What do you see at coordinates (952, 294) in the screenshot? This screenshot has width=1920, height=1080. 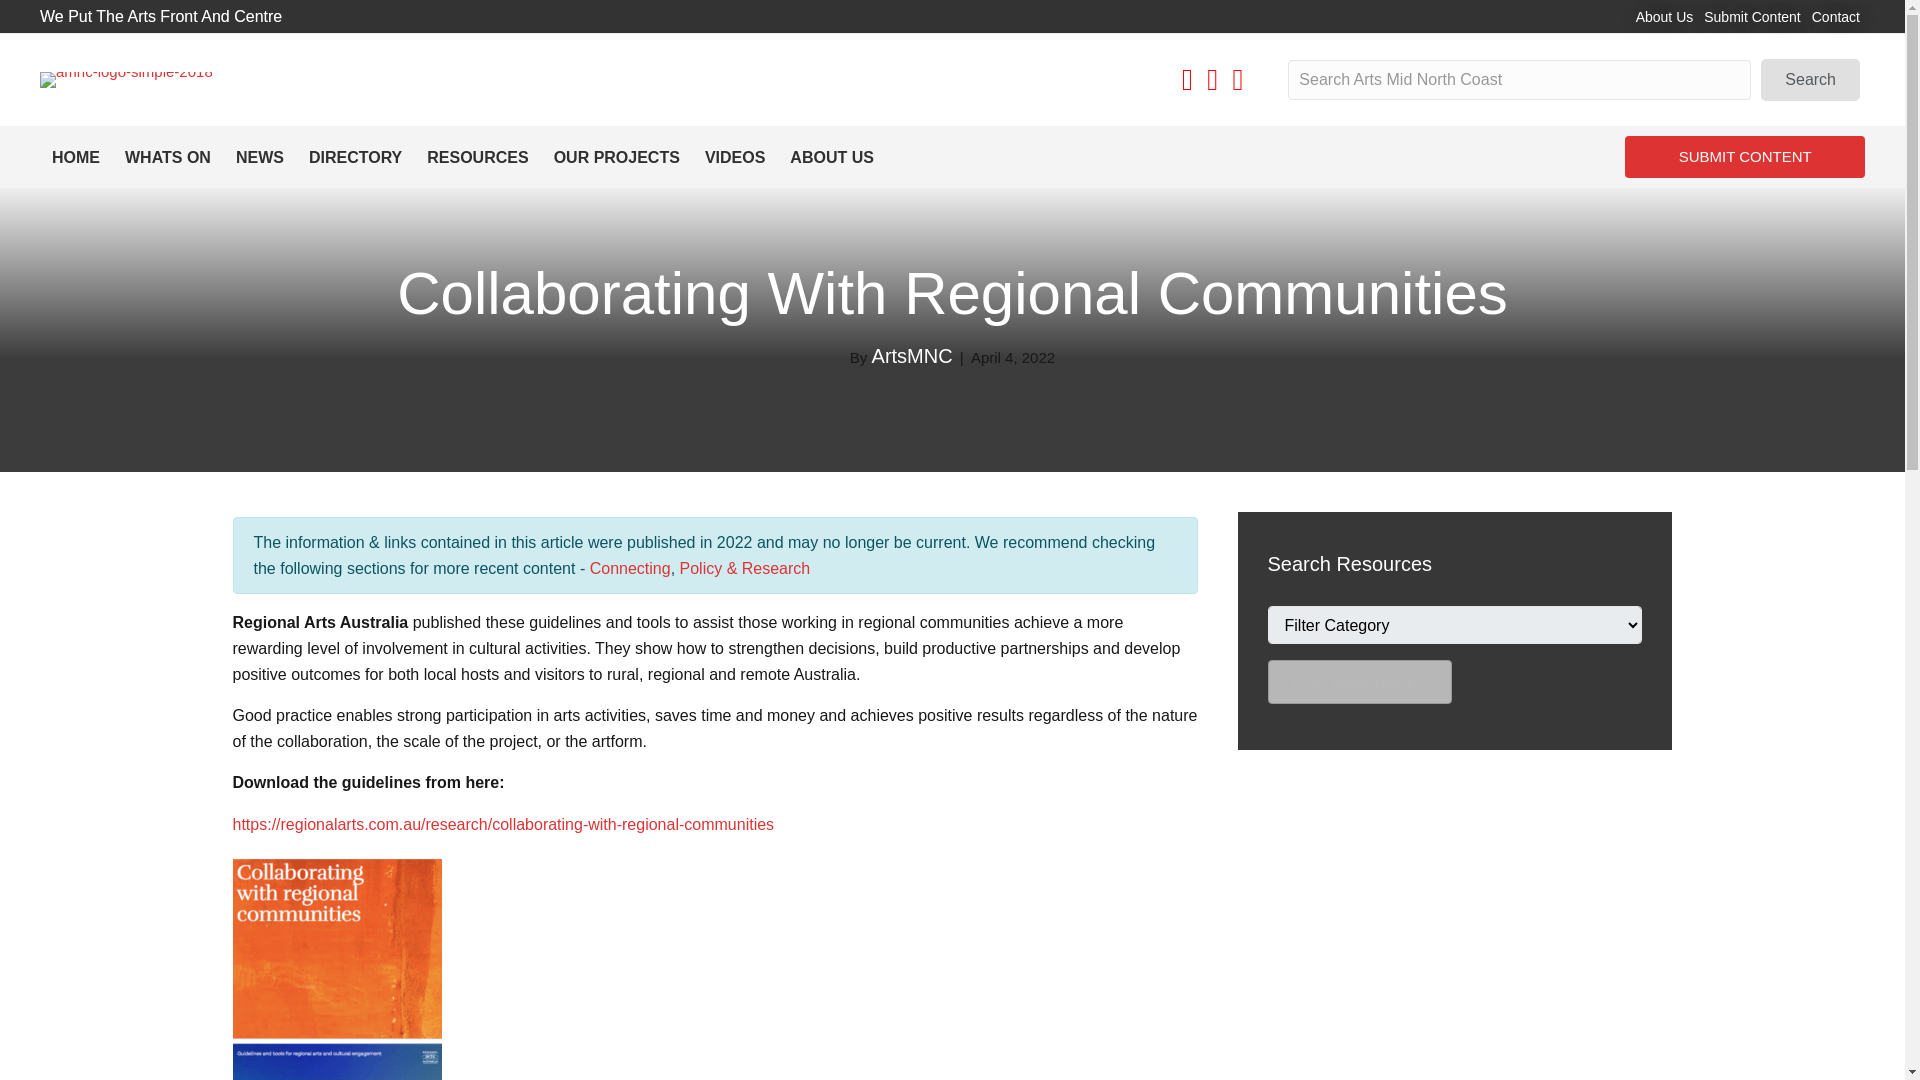 I see `Collaborating with Regional Communities` at bounding box center [952, 294].